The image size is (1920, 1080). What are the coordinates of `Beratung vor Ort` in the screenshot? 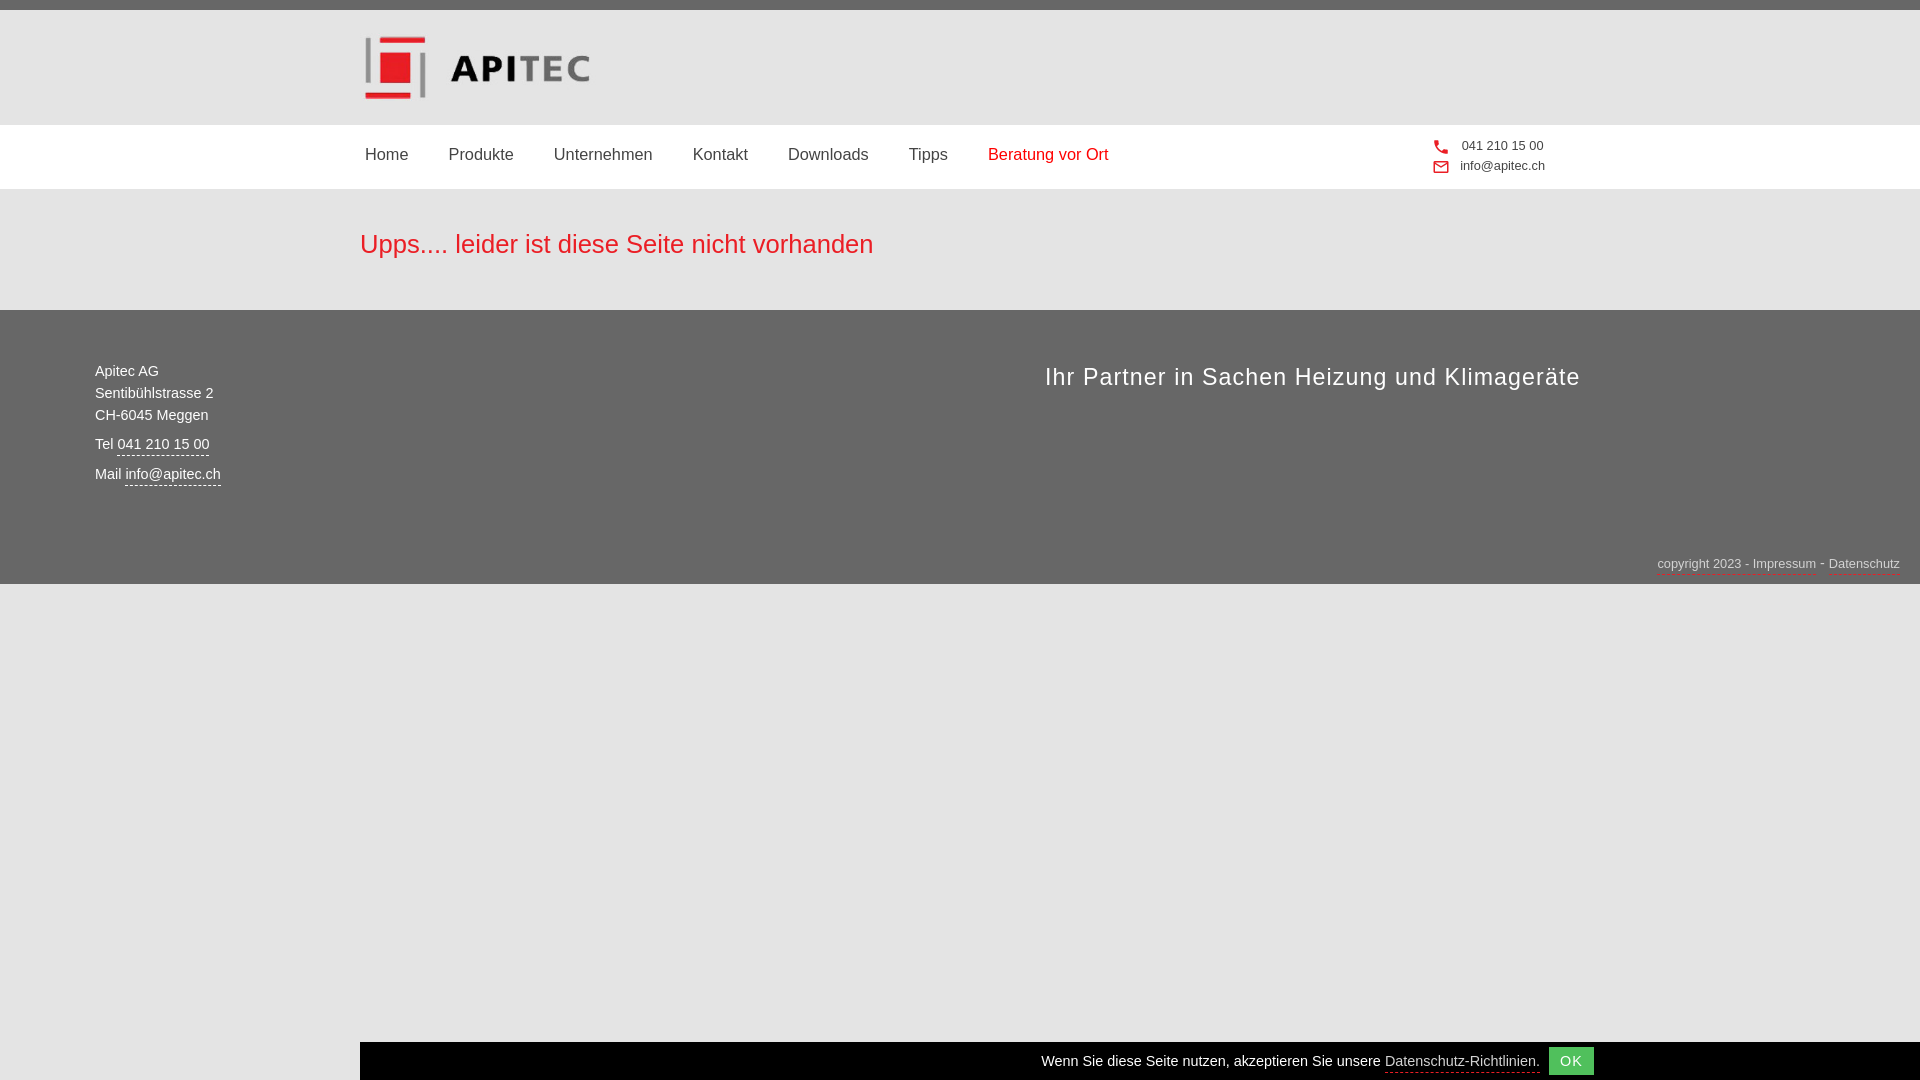 It's located at (1048, 154).